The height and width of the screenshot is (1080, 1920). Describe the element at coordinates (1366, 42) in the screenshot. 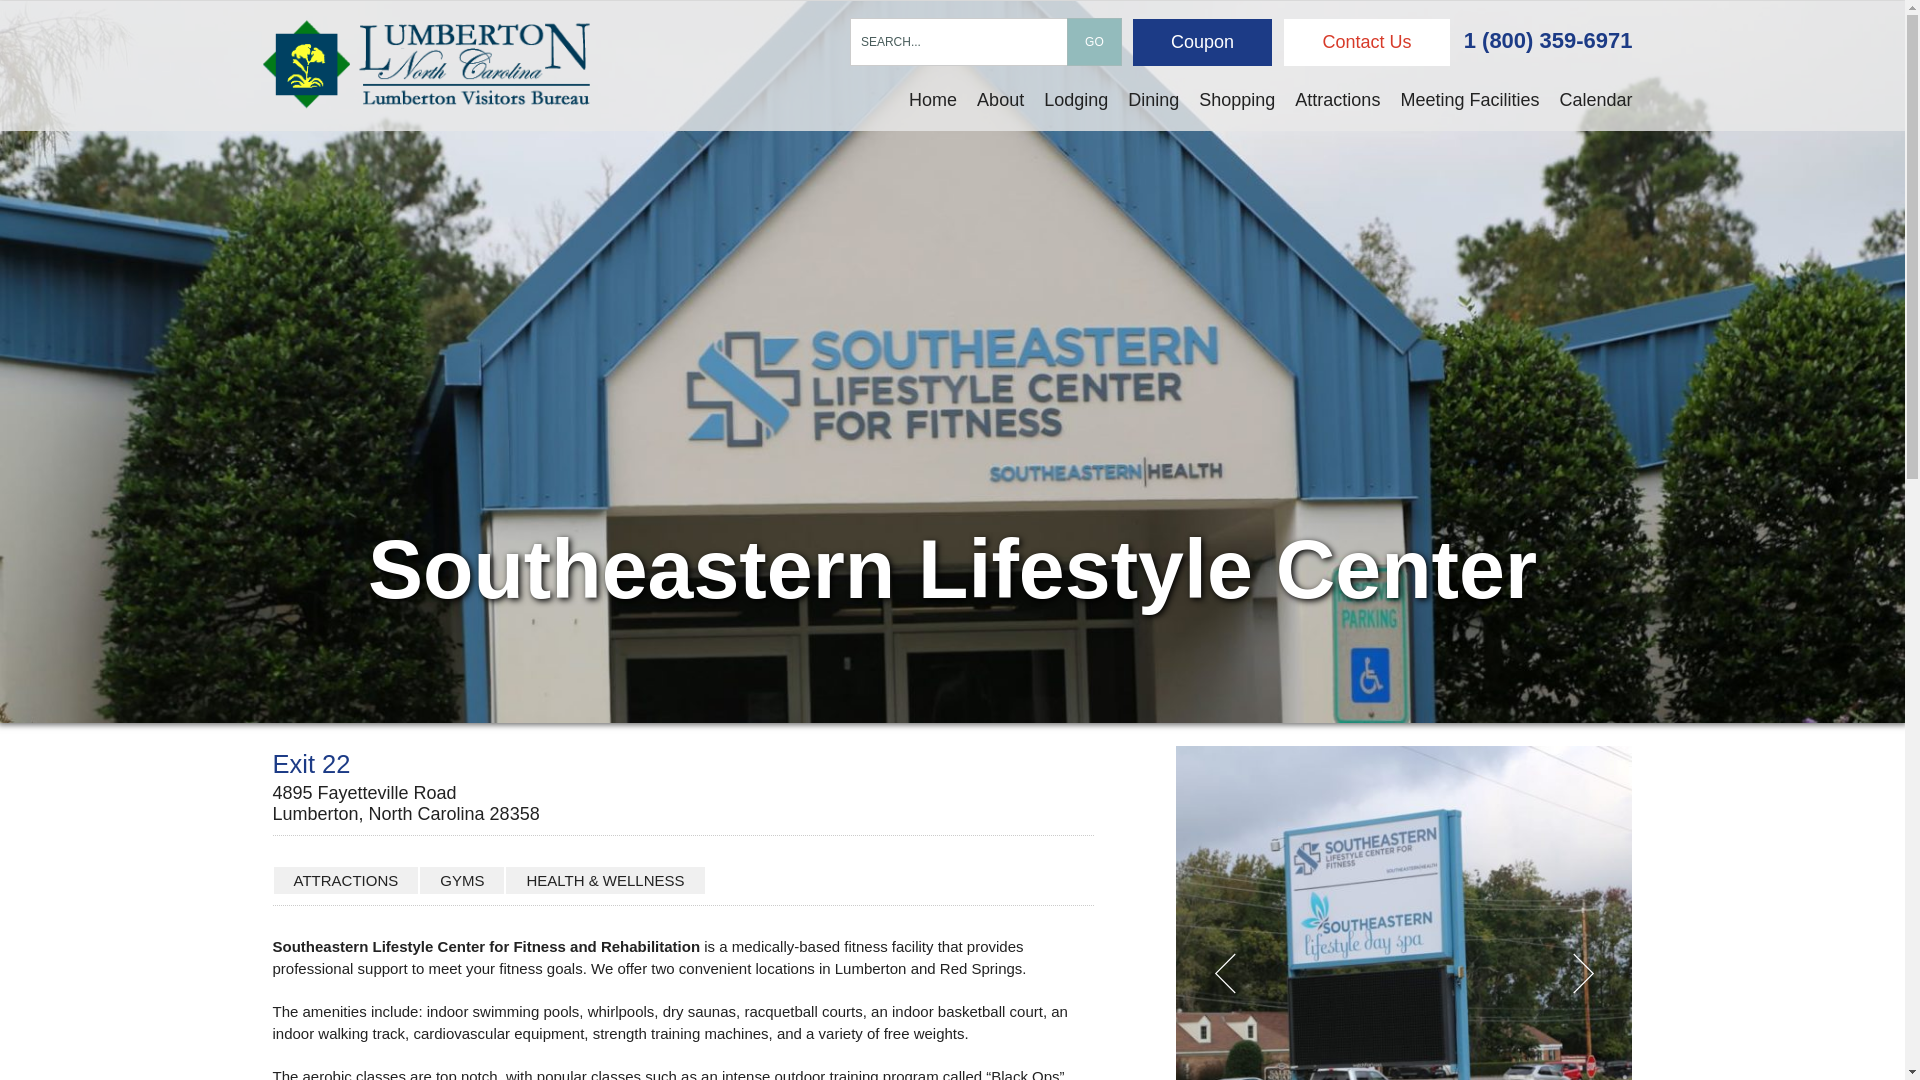

I see `Contact Us` at that location.